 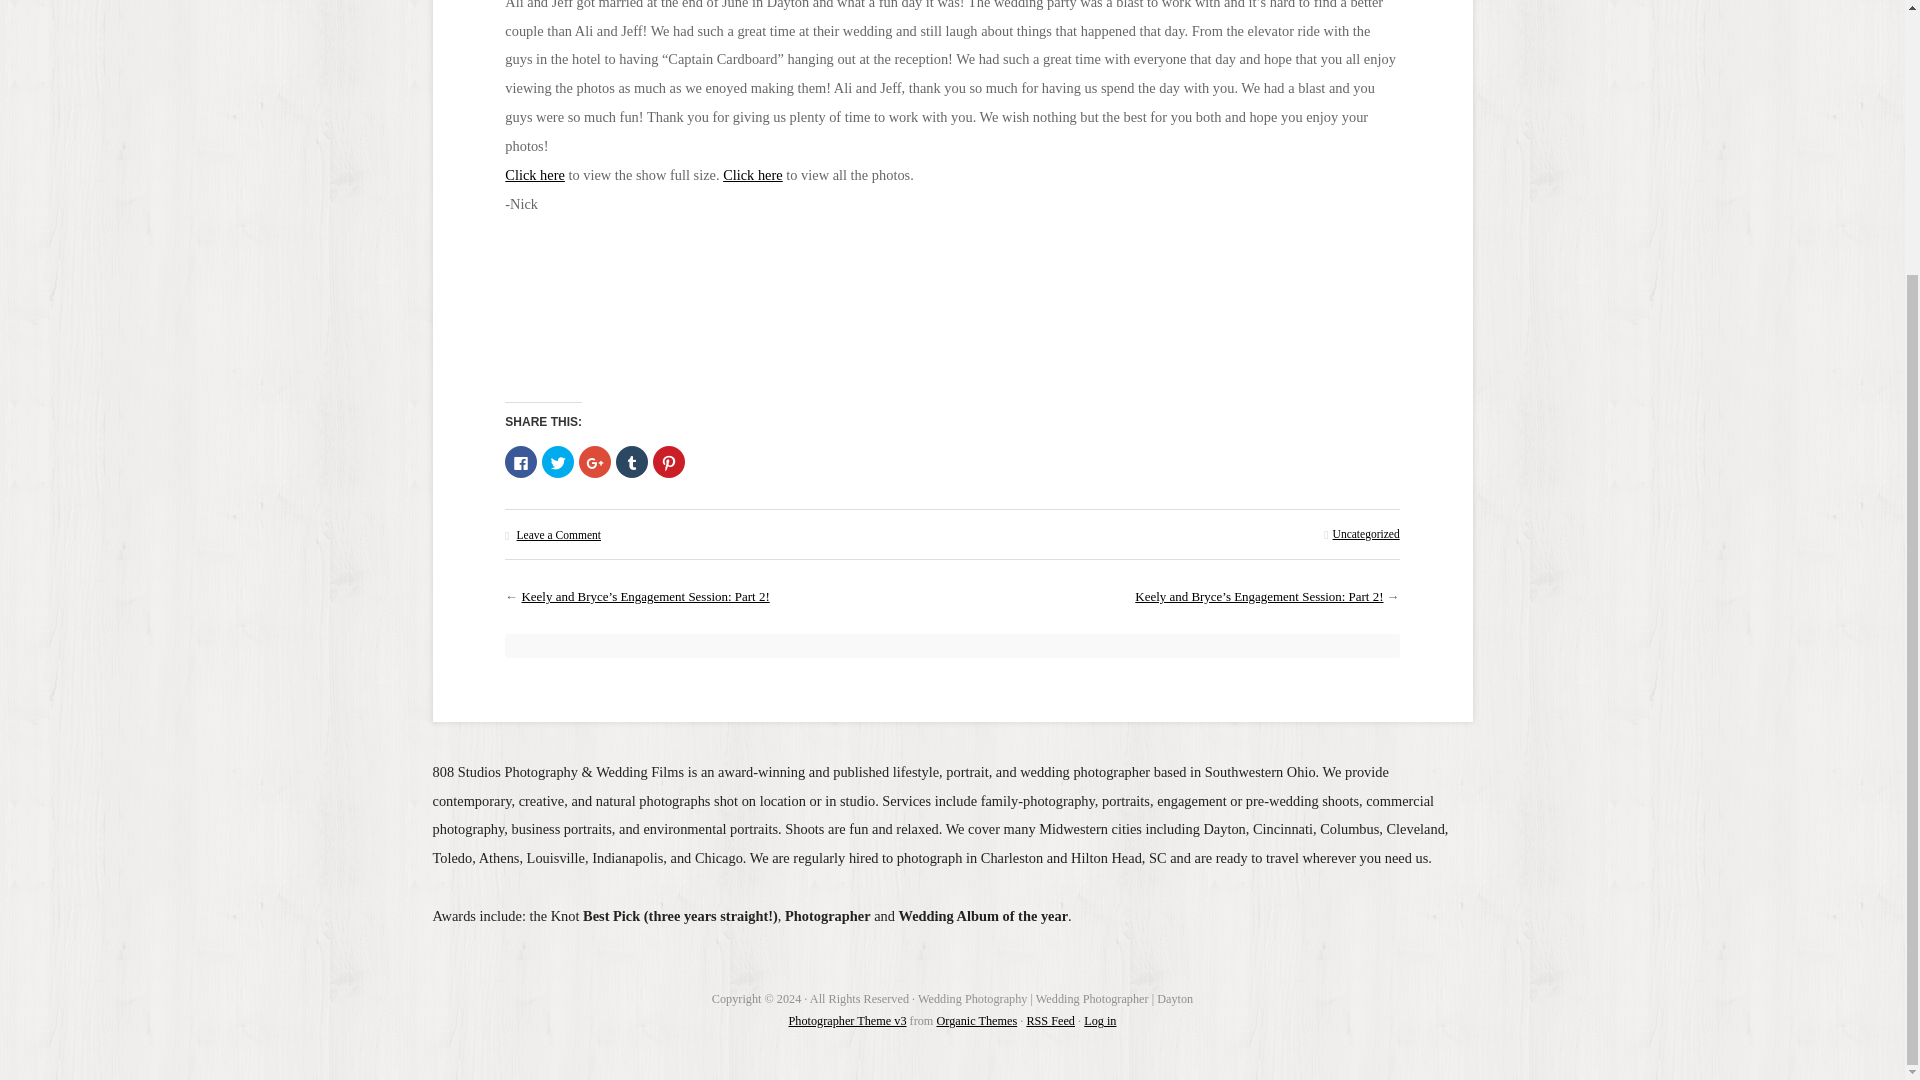 I want to click on Click to share on Twitter, so click(x=558, y=462).